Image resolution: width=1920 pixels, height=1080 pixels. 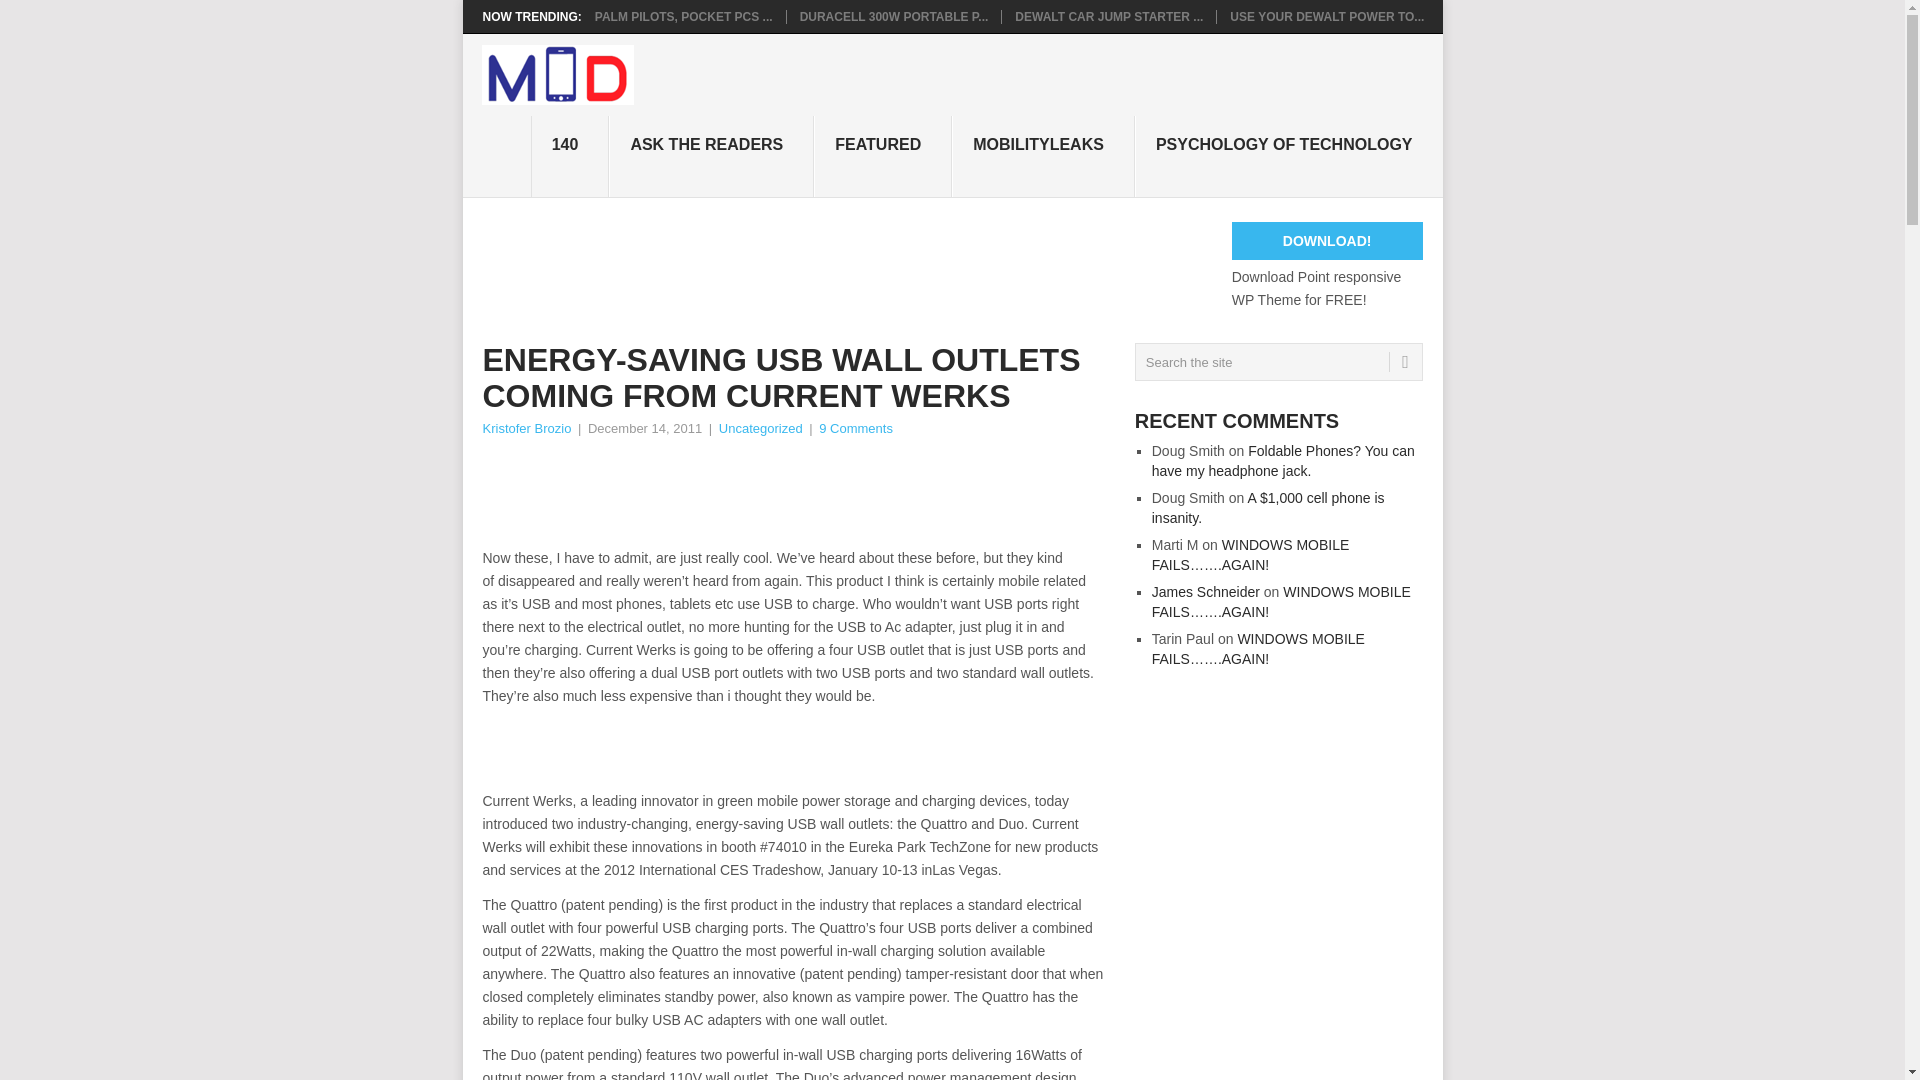 I want to click on DURACELL 300W PORTABLE P..., so click(x=894, y=16).